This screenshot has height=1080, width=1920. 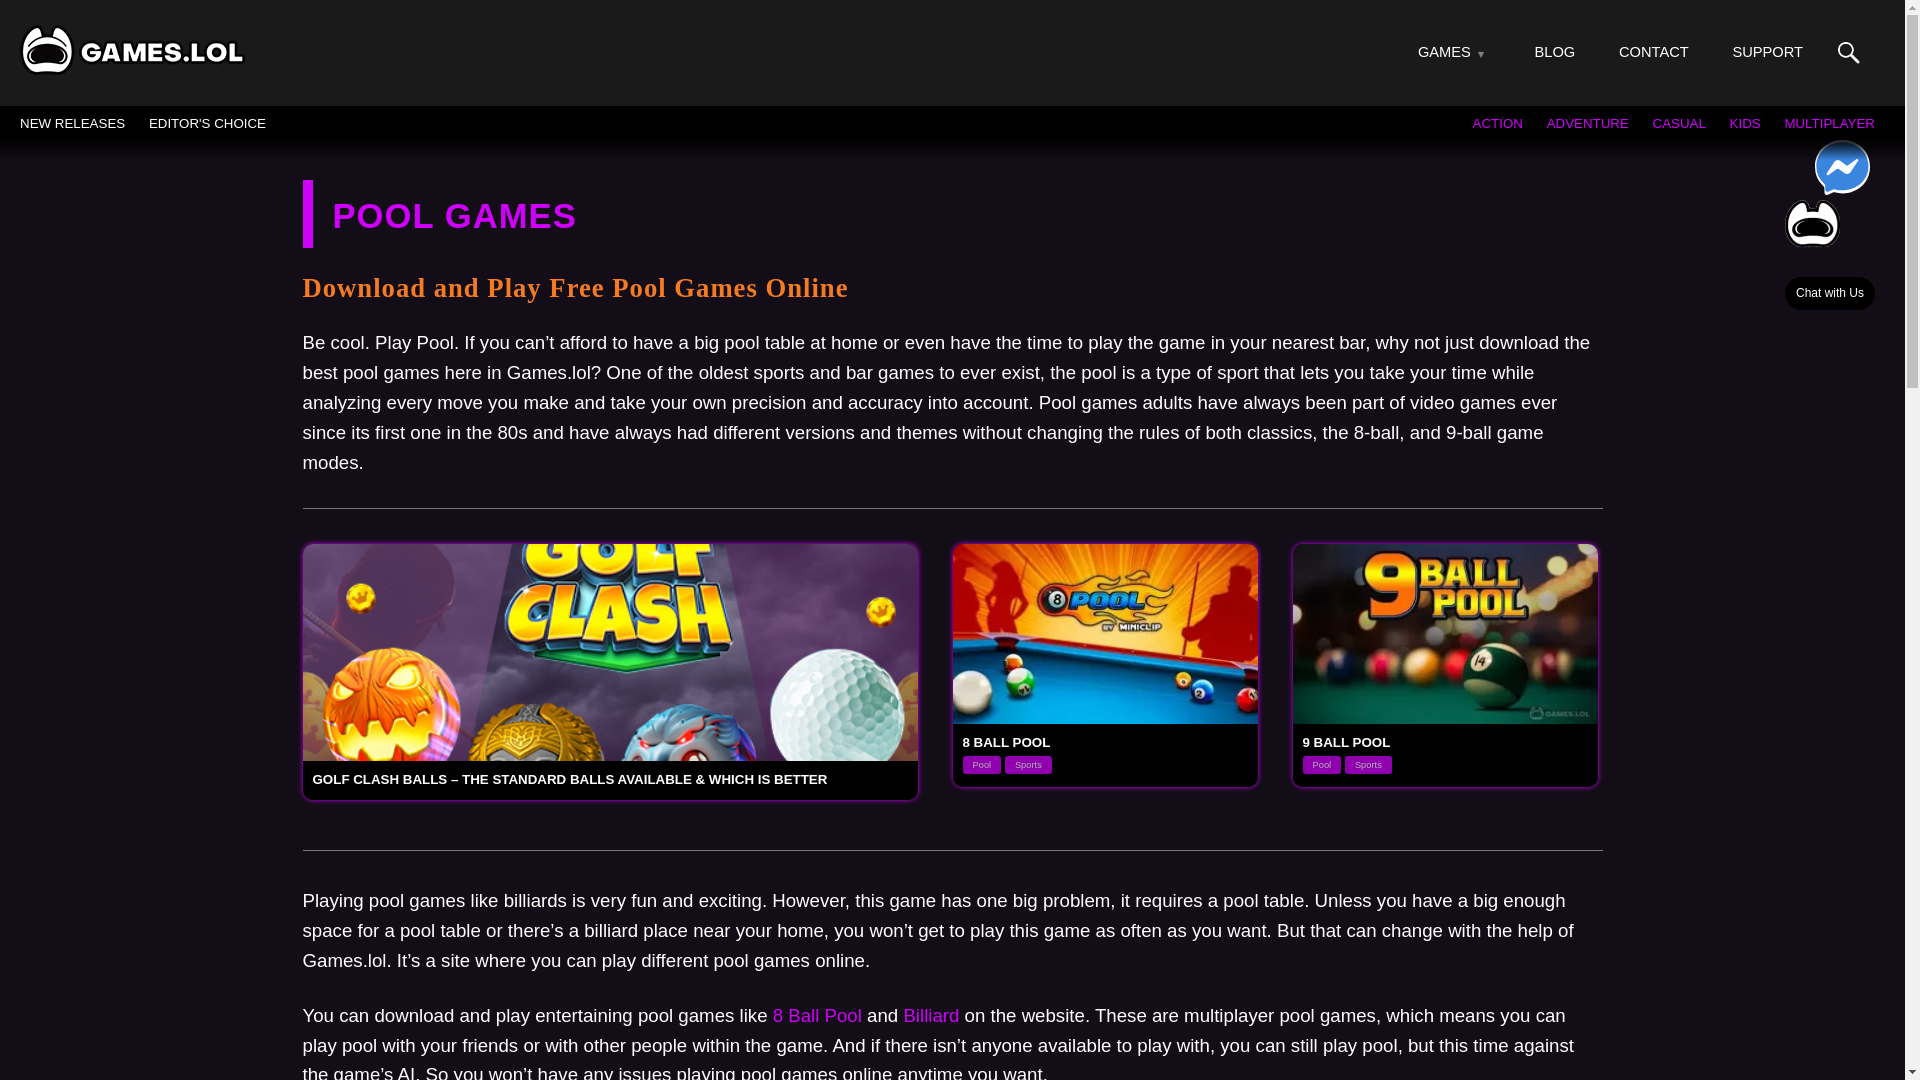 I want to click on GAMES, so click(x=1444, y=52).